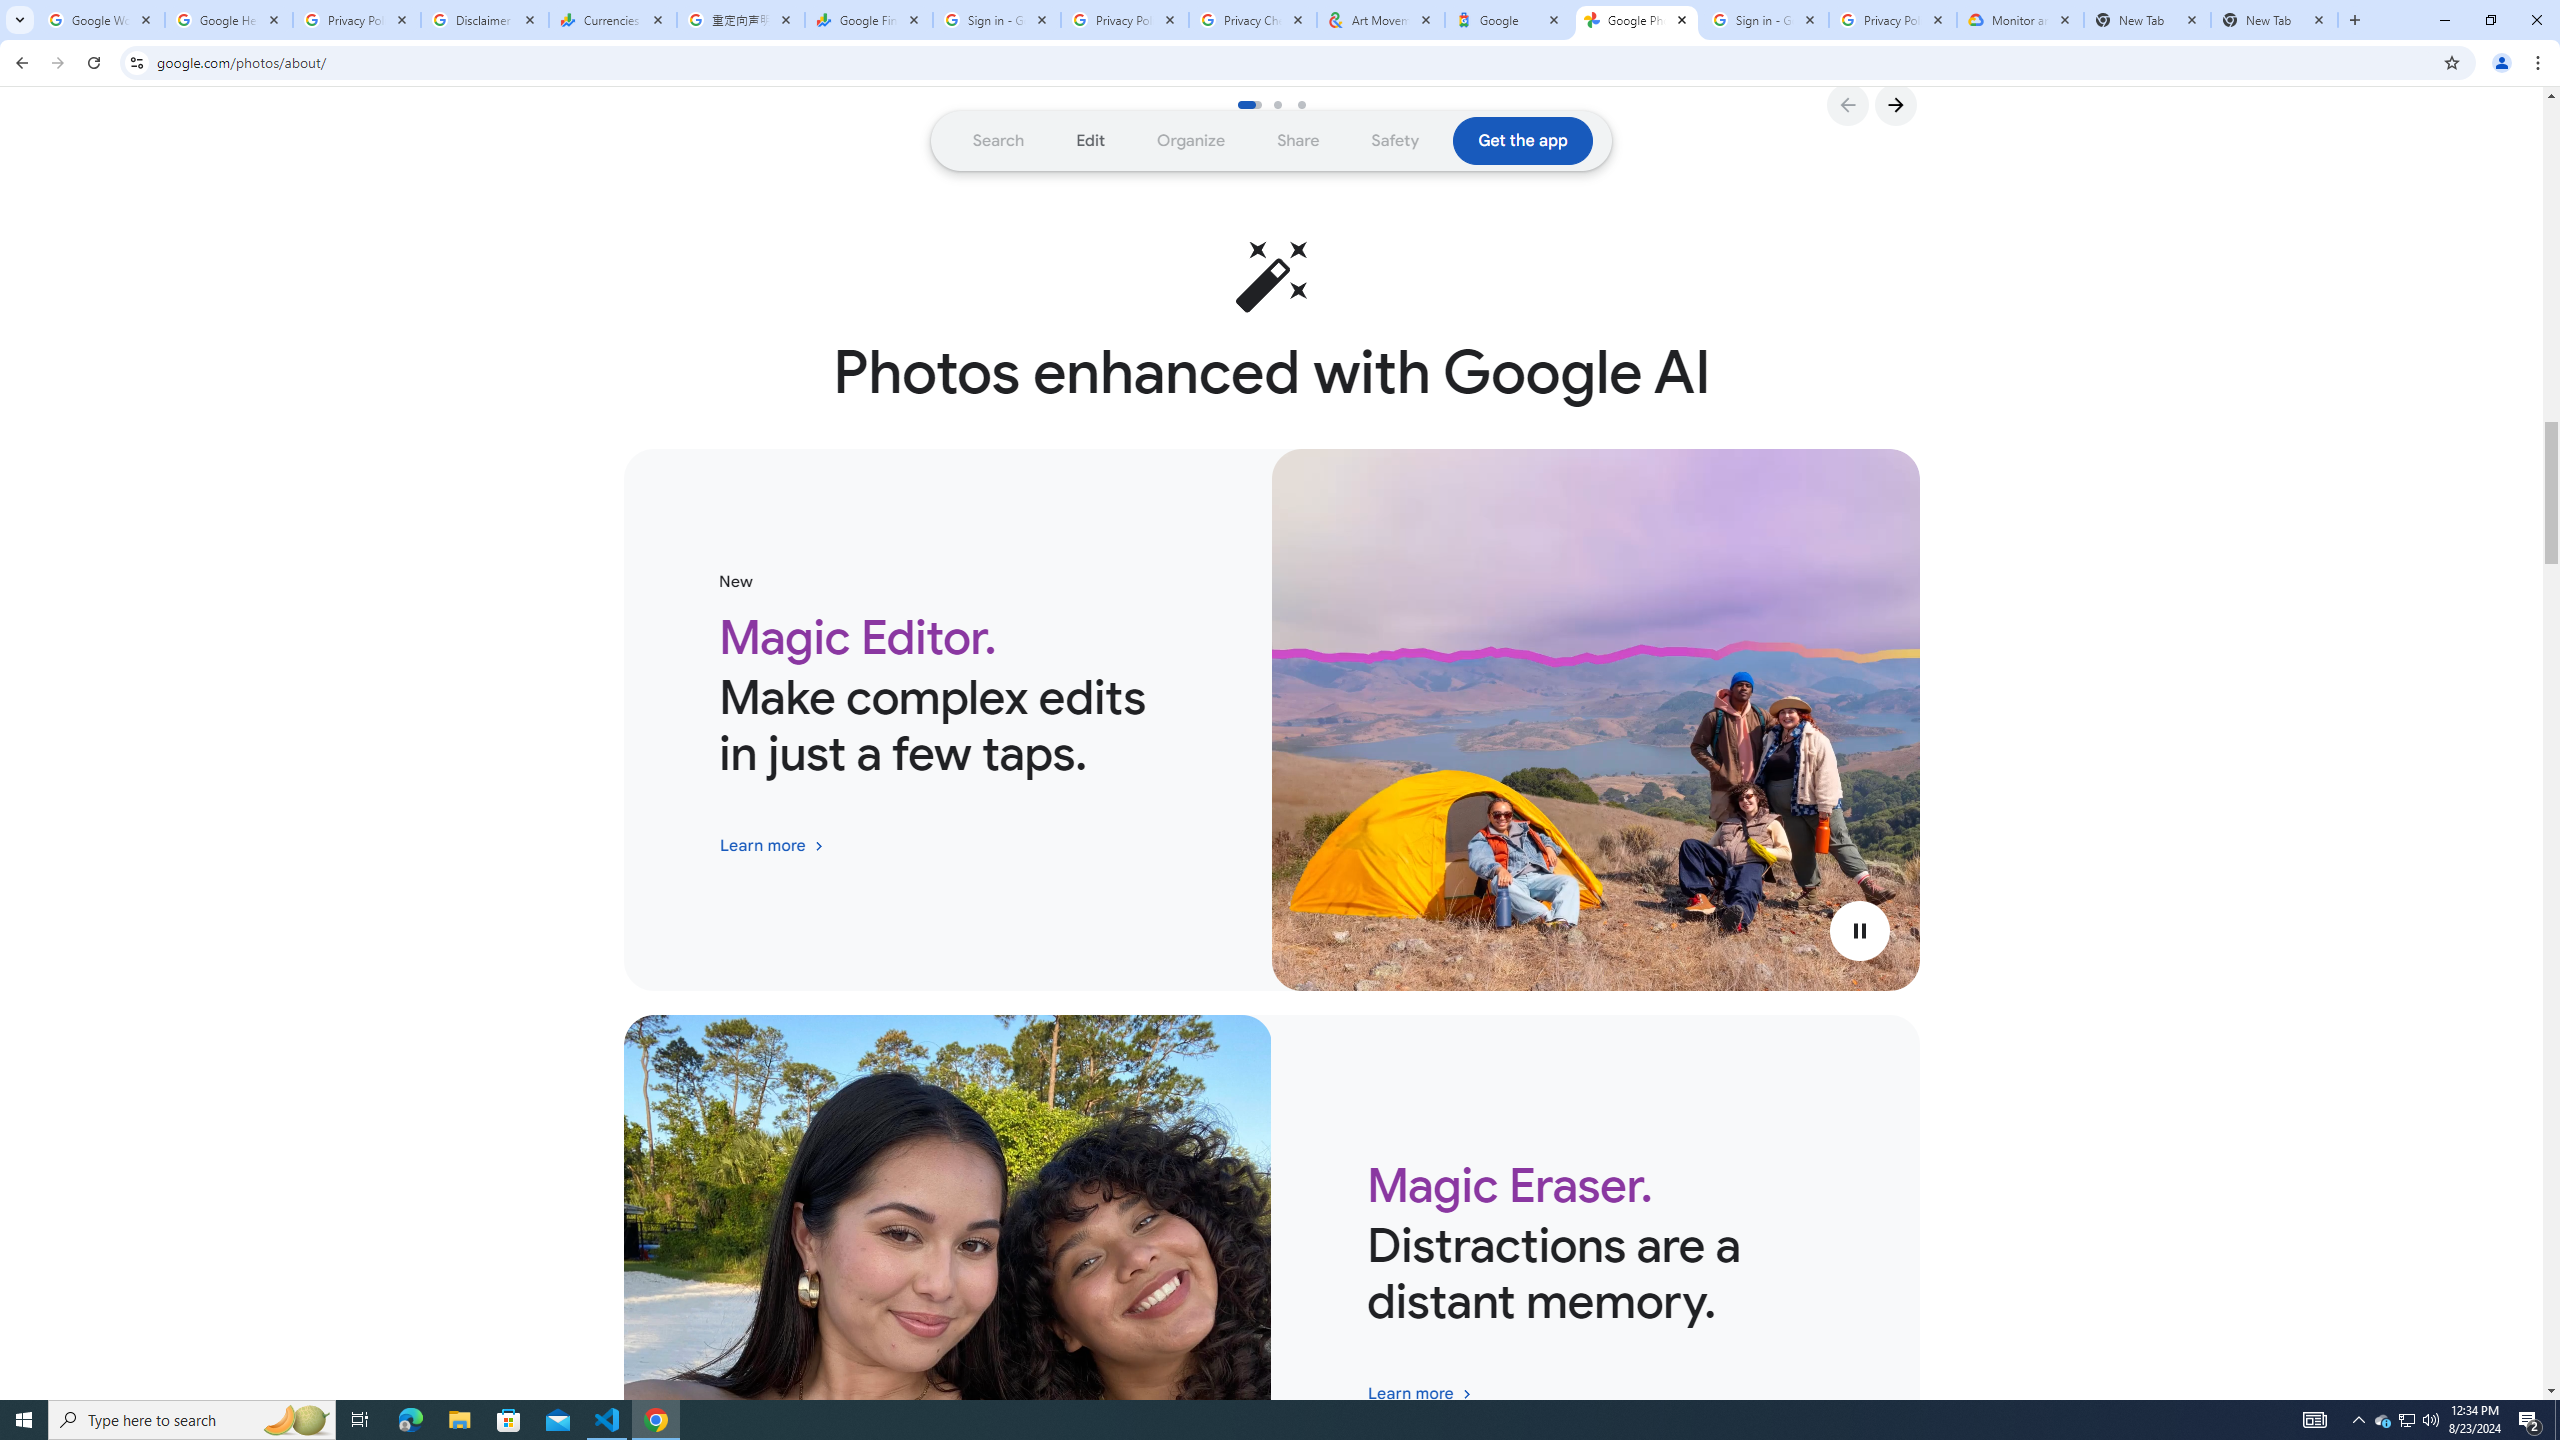  Describe the element at coordinates (101, 20) in the screenshot. I see `Google Workspace Admin Community` at that location.